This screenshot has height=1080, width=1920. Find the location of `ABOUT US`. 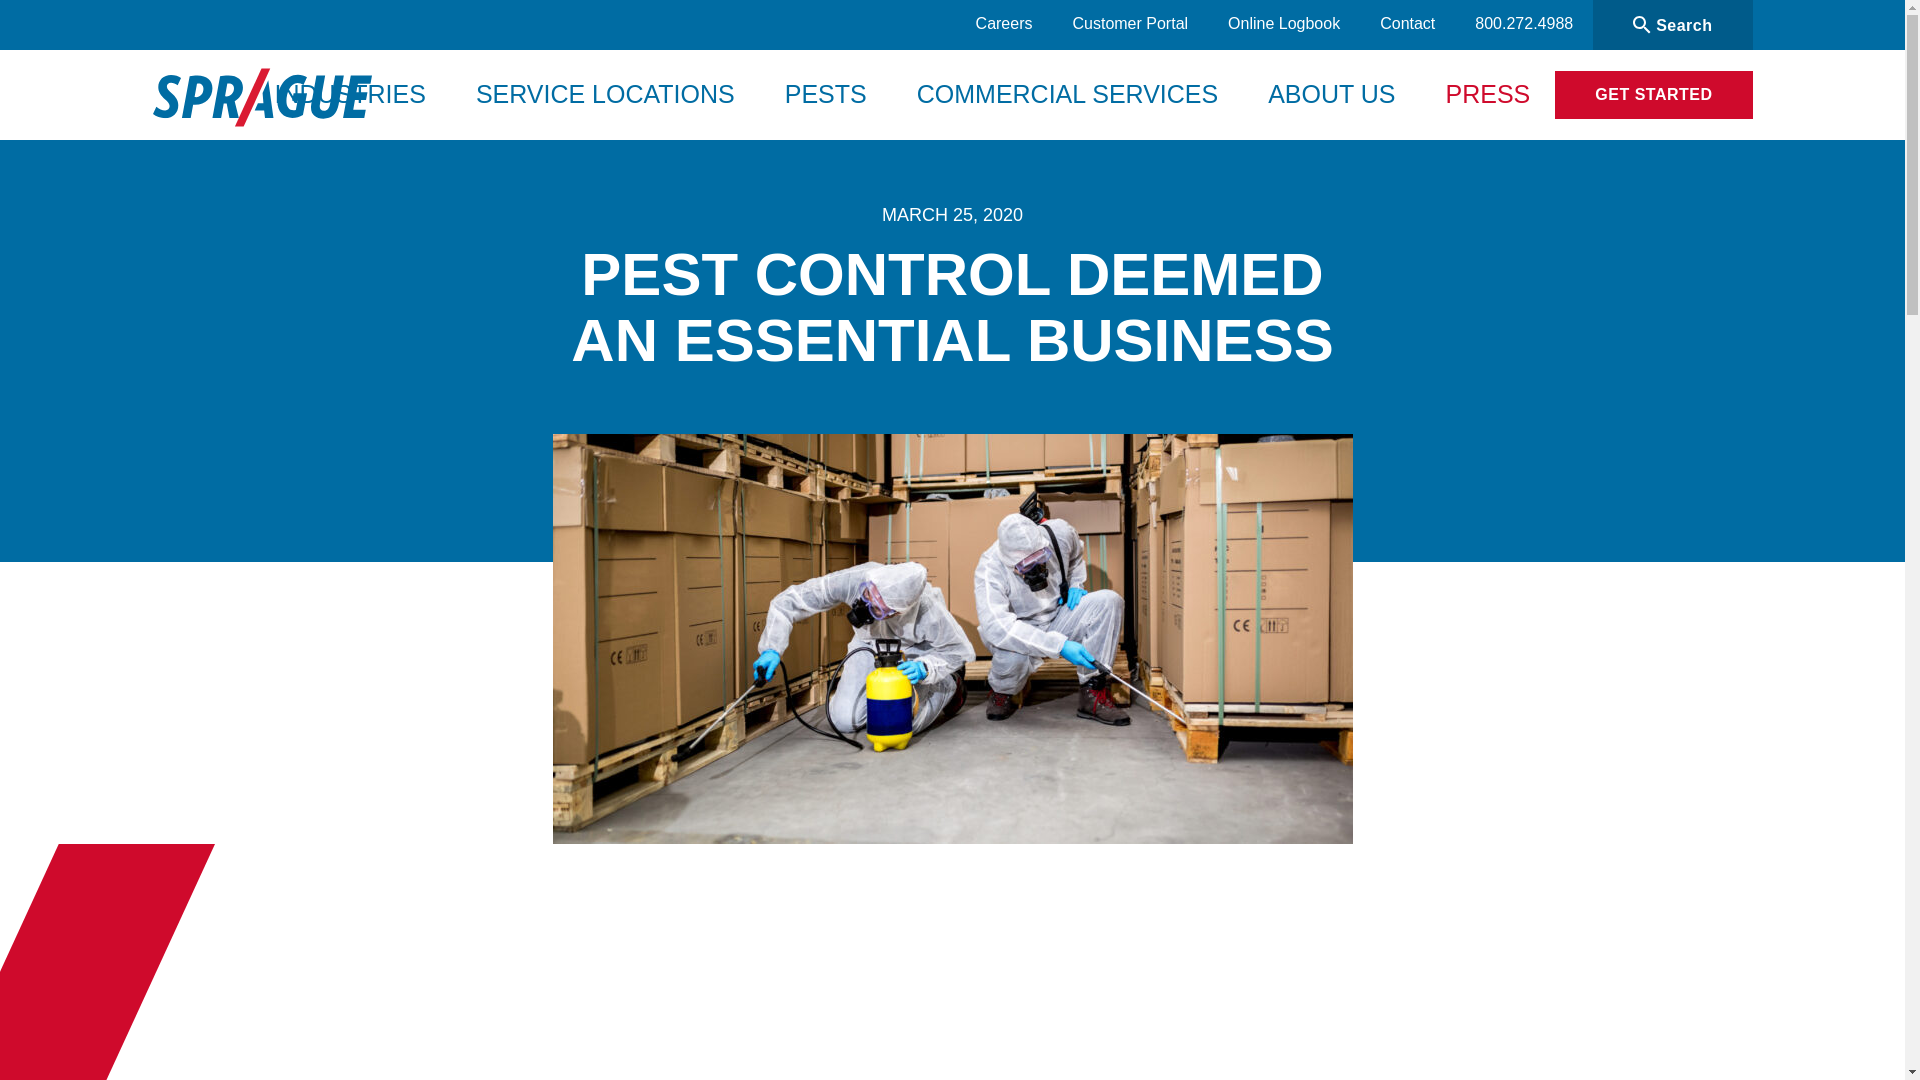

ABOUT US is located at coordinates (1332, 94).